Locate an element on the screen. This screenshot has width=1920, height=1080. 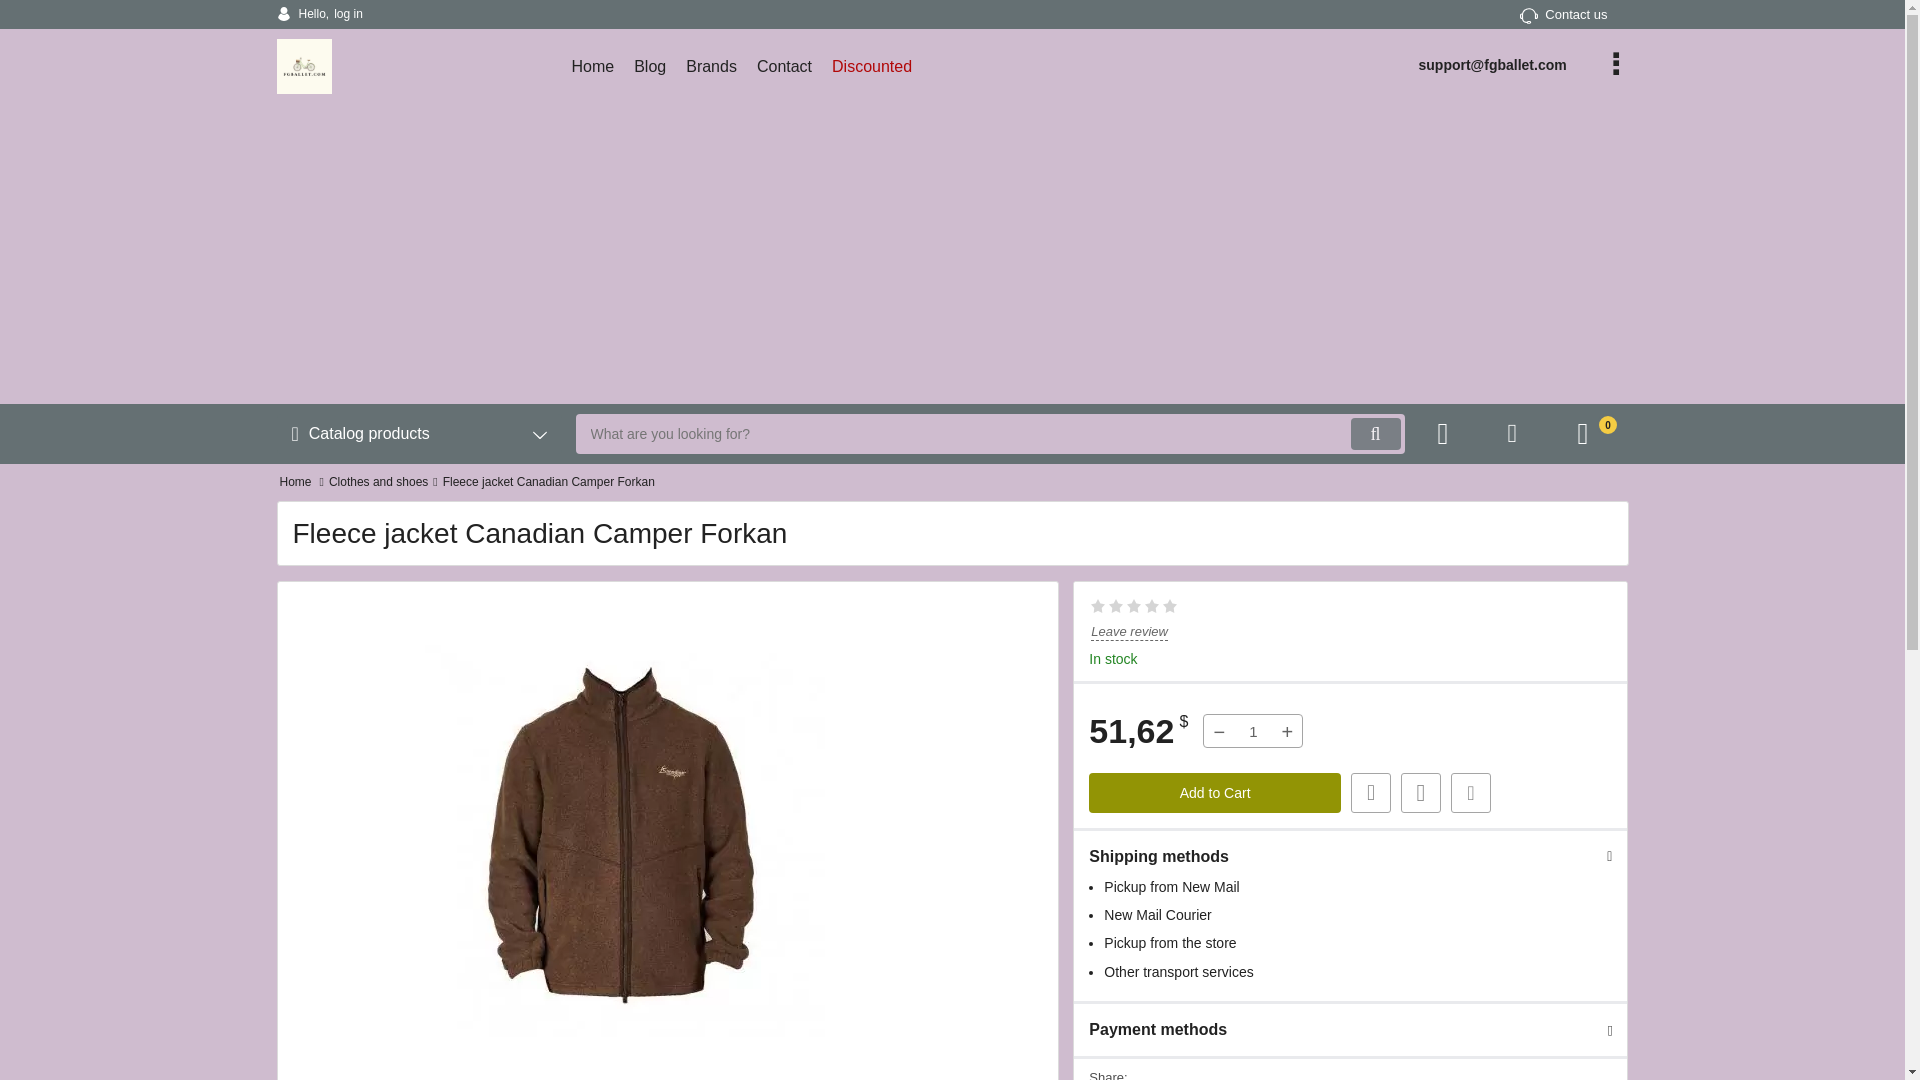
Compare is located at coordinates (1370, 793).